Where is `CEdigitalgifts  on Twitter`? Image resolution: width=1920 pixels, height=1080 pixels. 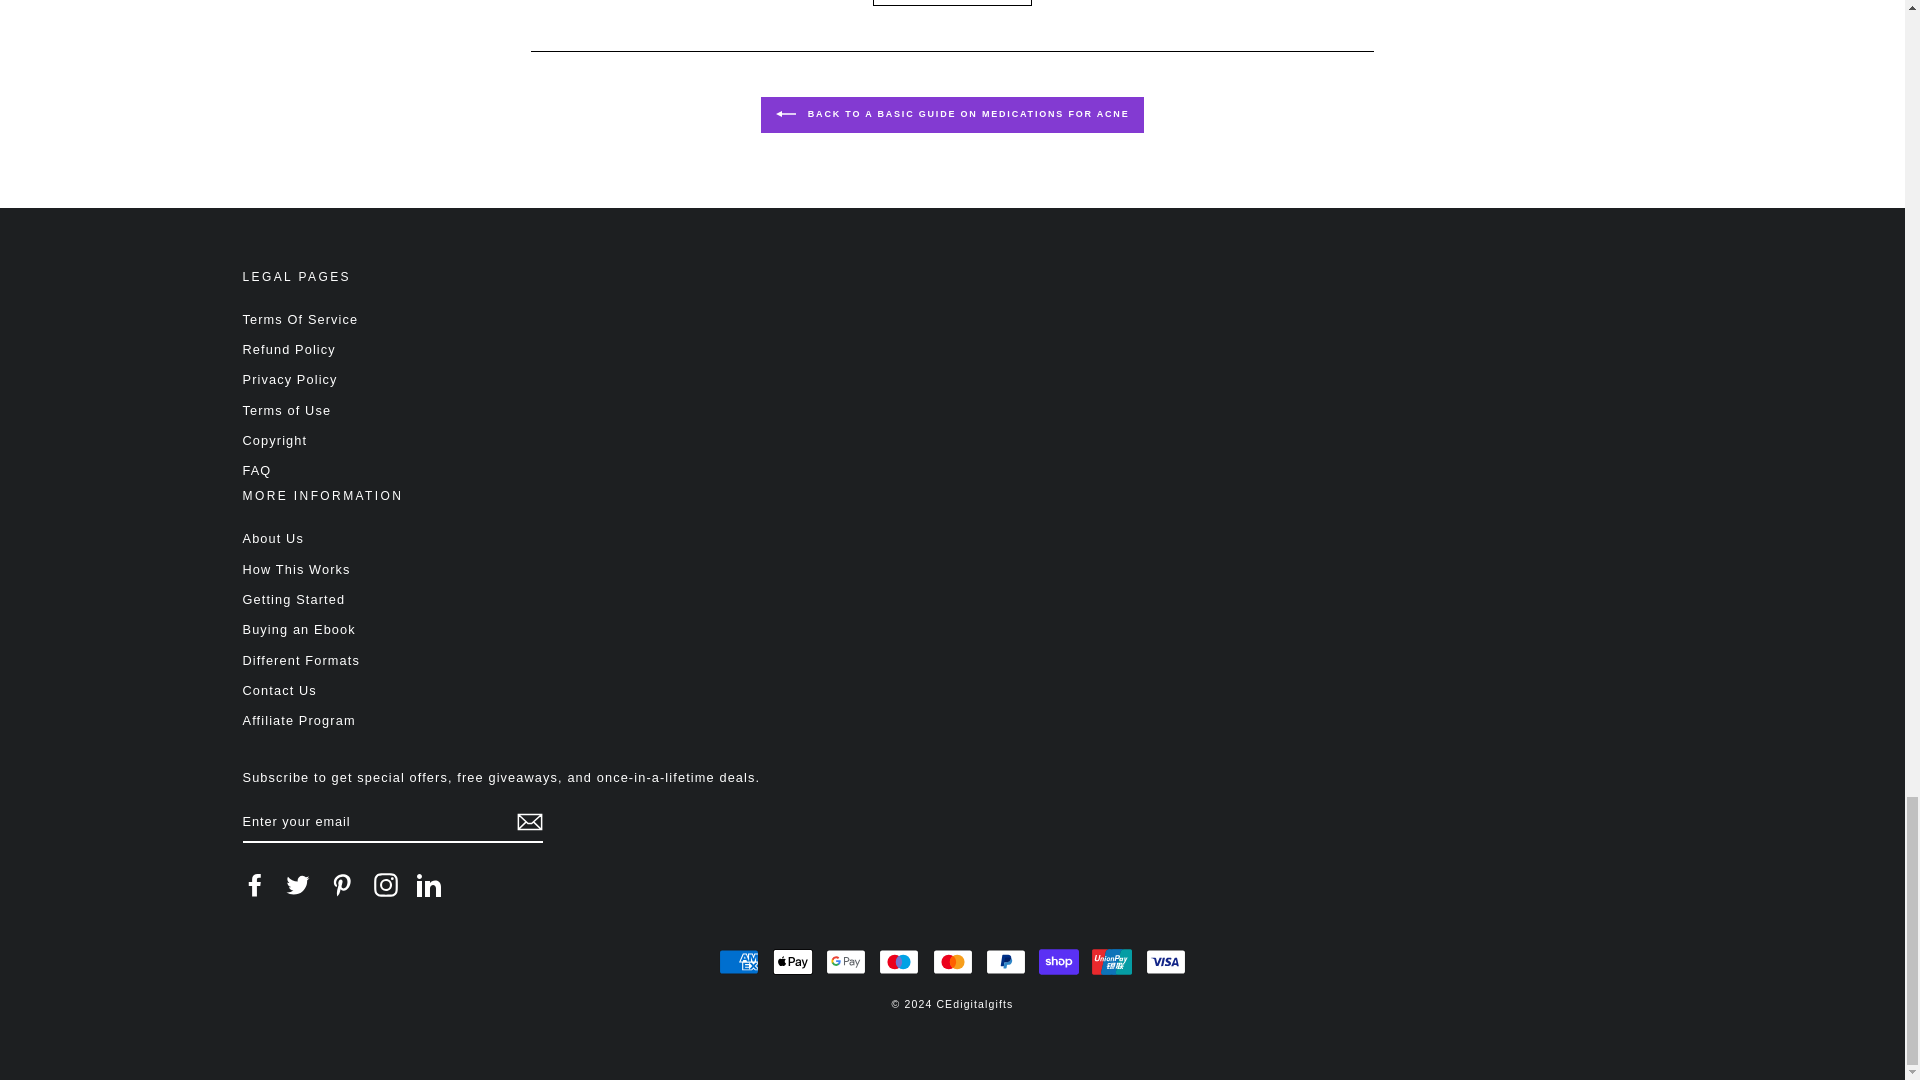 CEdigitalgifts  on Twitter is located at coordinates (298, 884).